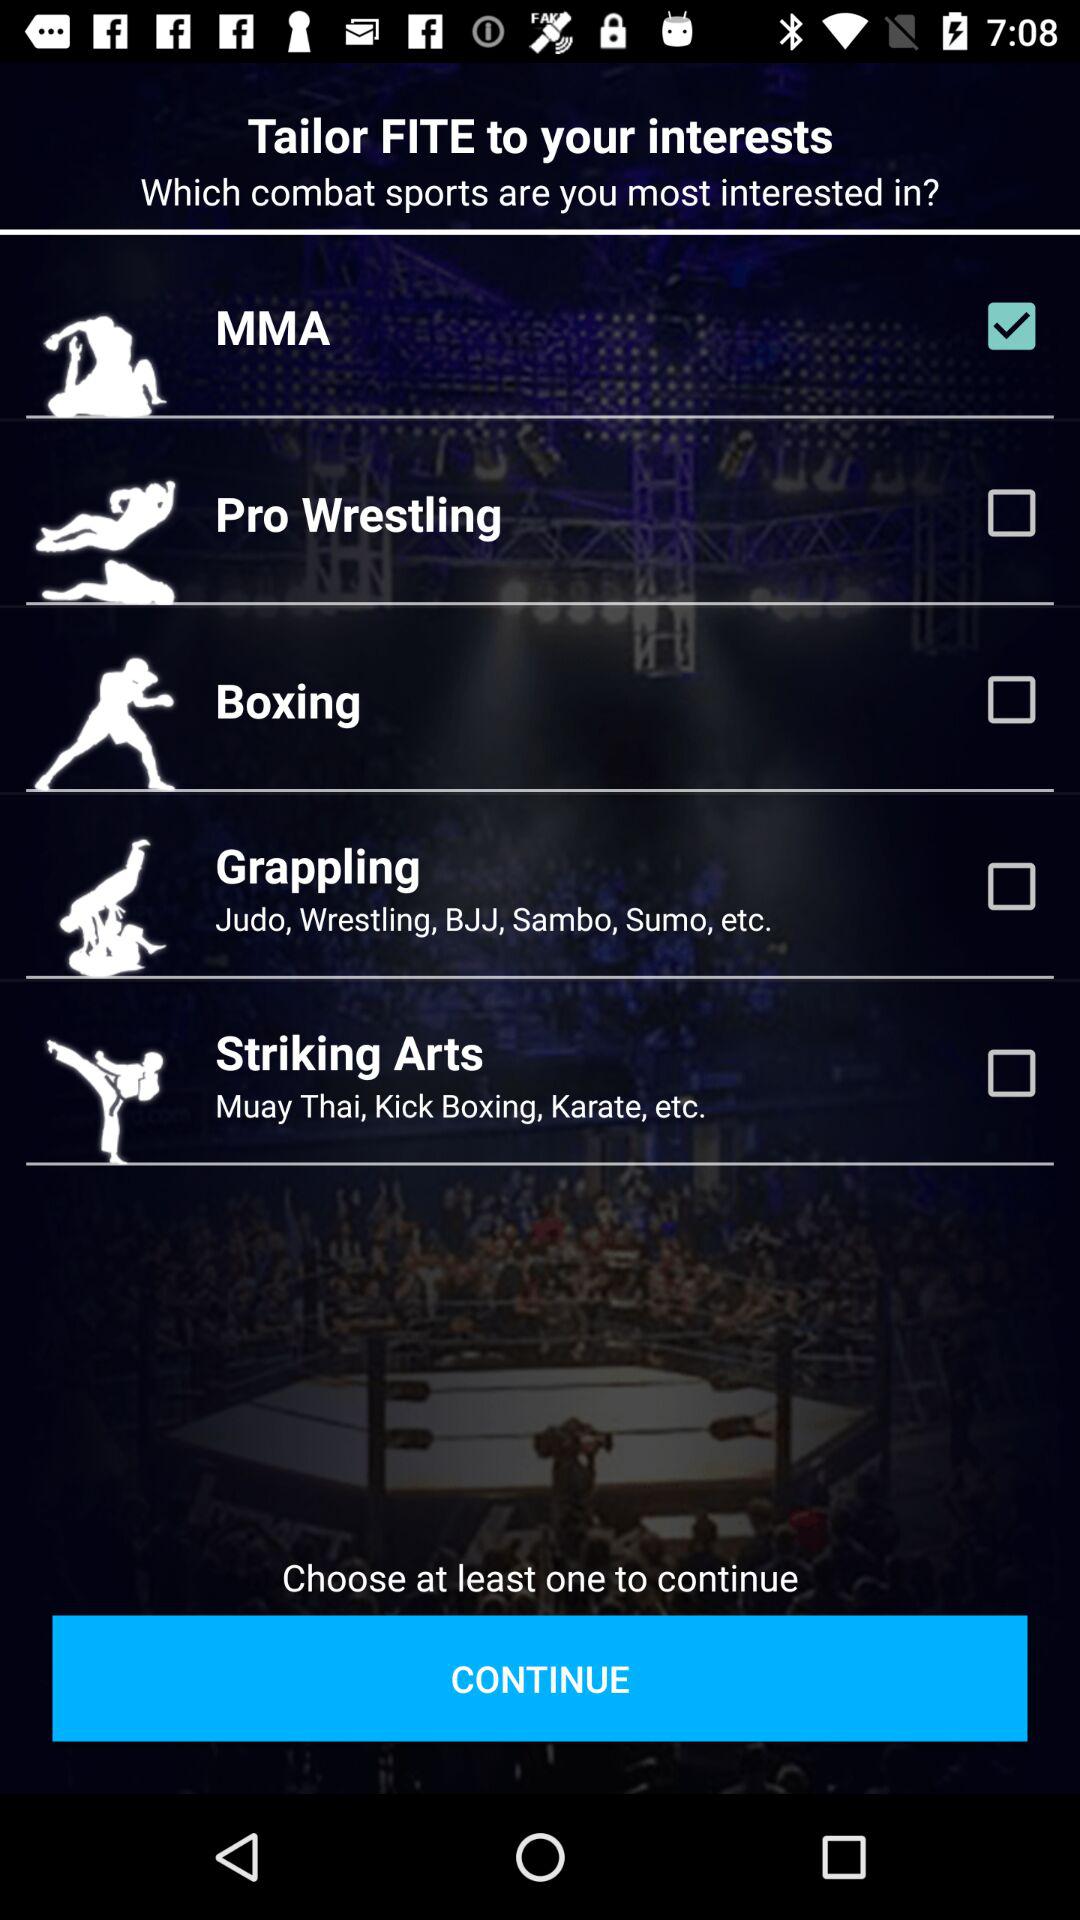 The height and width of the screenshot is (1920, 1080). Describe the element at coordinates (1011, 513) in the screenshot. I see `select this interest` at that location.